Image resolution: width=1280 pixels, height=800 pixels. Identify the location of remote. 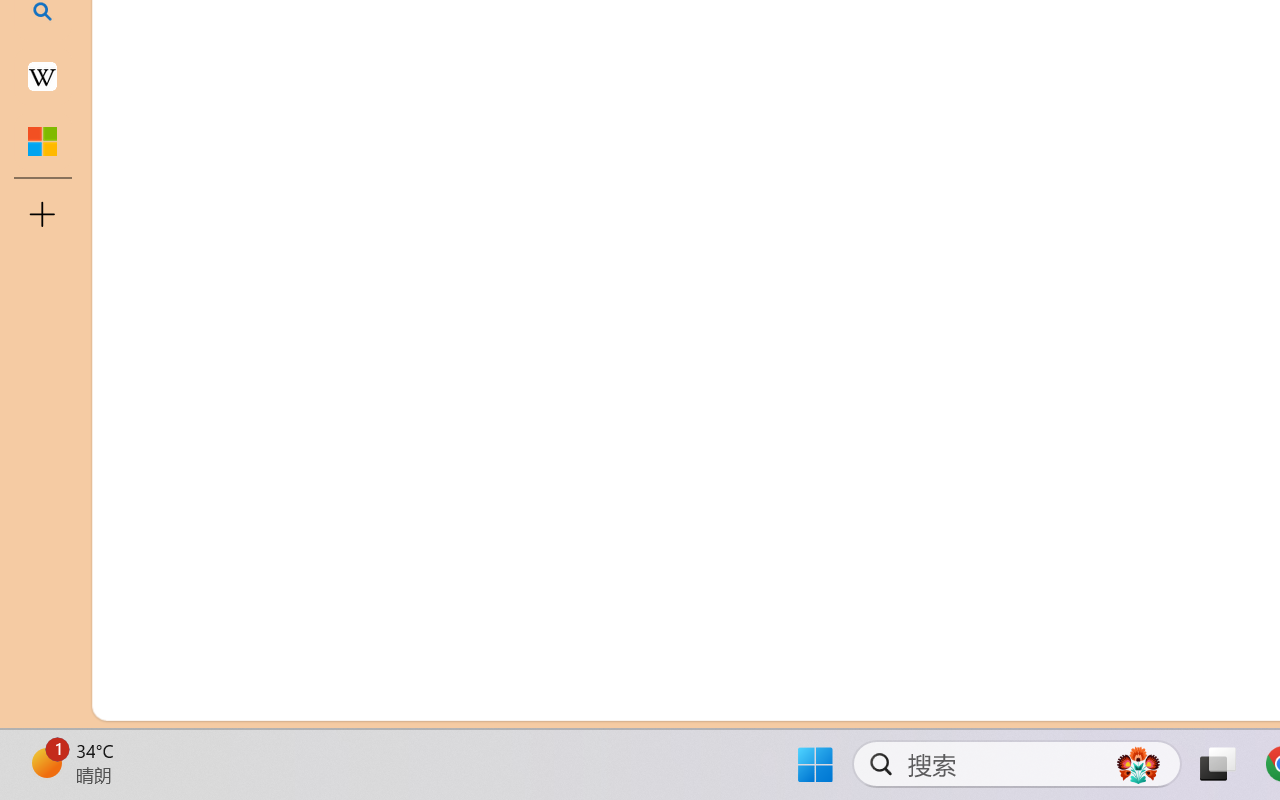
(122, 698).